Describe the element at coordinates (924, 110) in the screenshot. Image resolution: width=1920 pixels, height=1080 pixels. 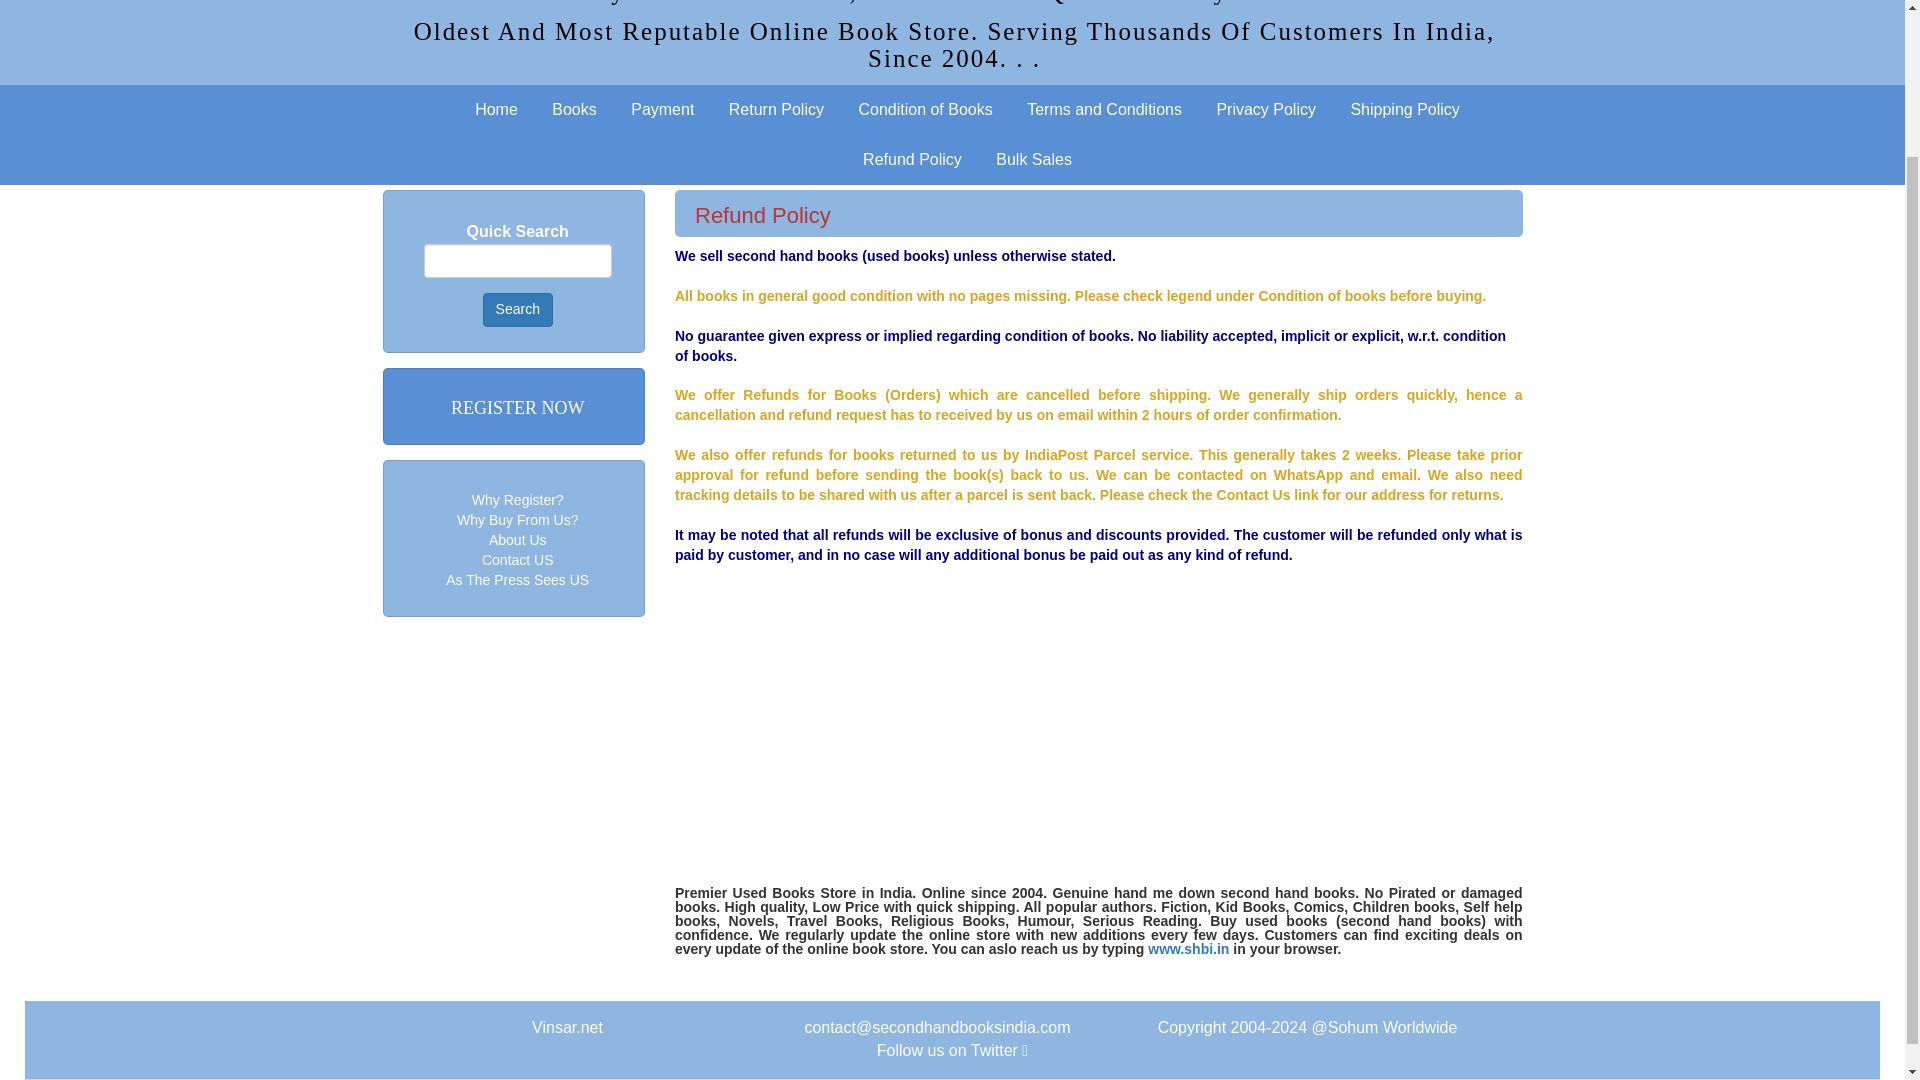
I see `Condition of Books` at that location.